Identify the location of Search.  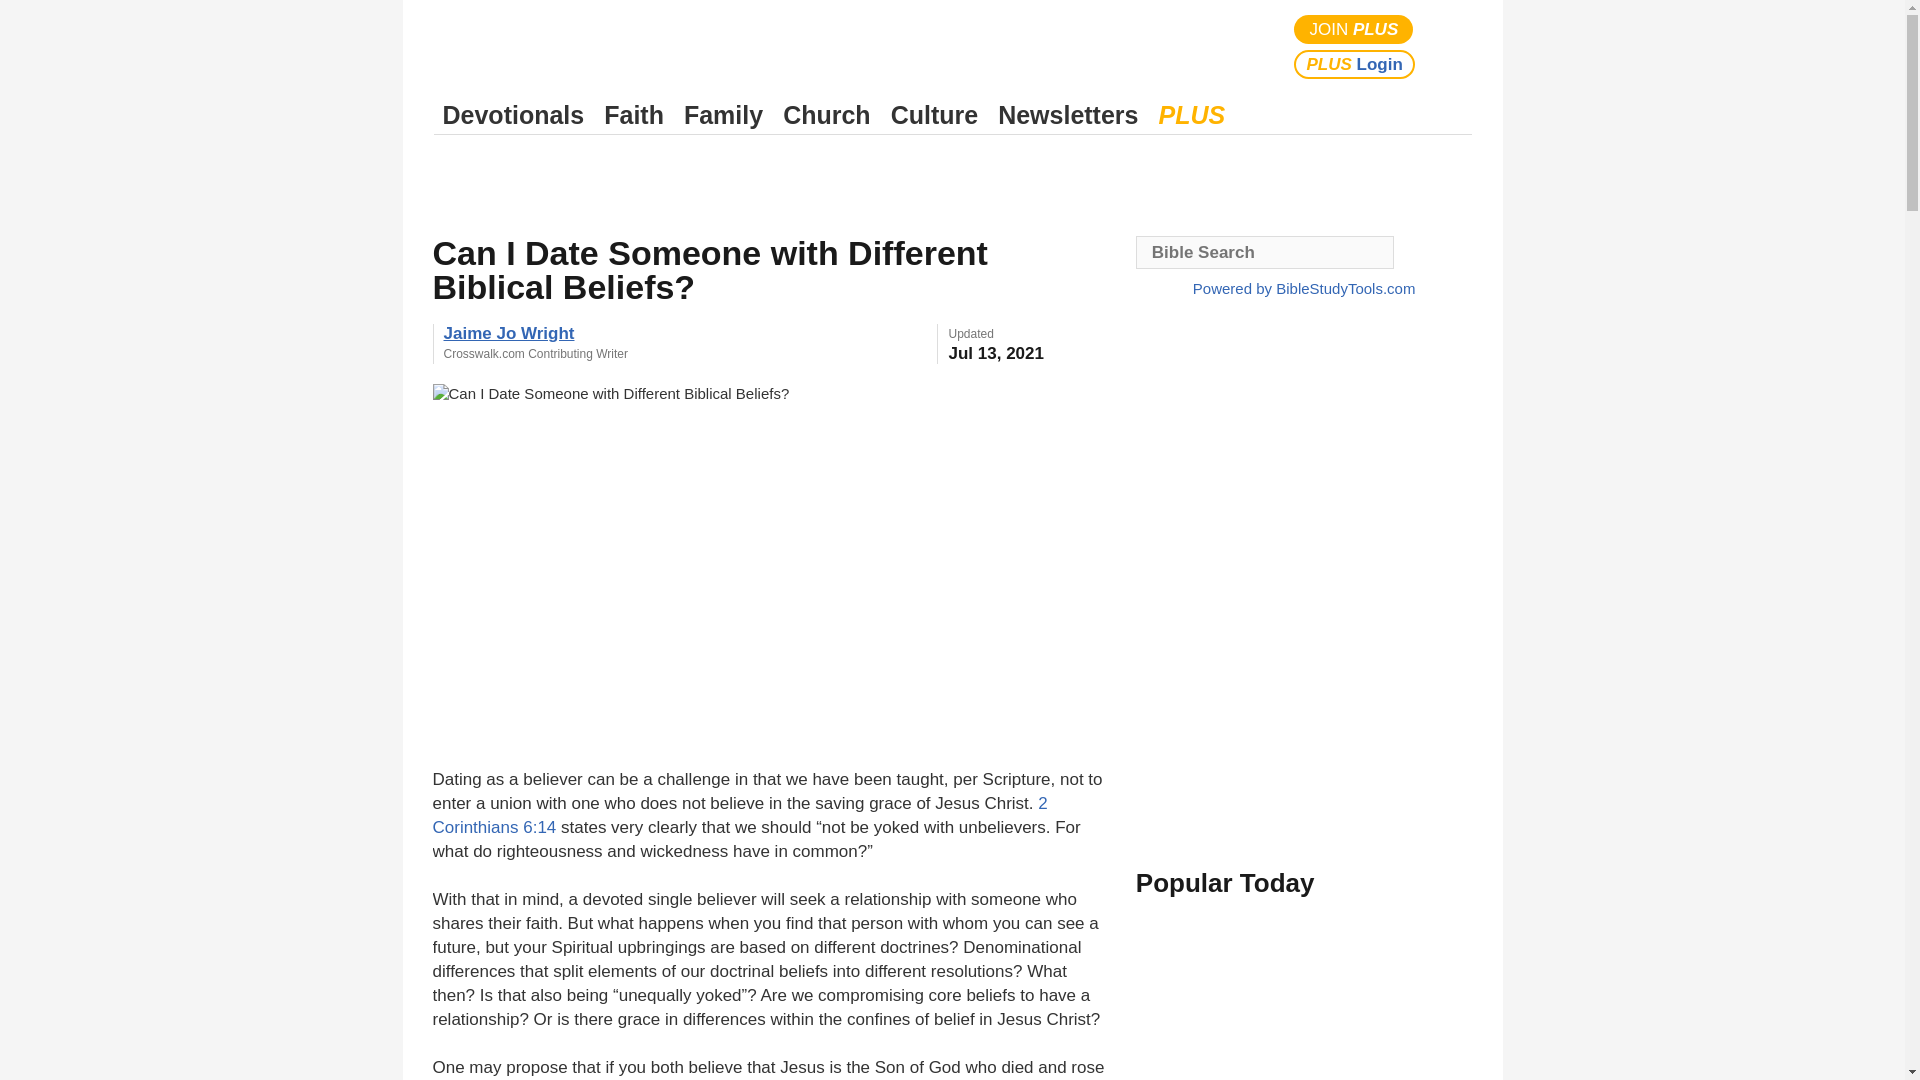
(1452, 46).